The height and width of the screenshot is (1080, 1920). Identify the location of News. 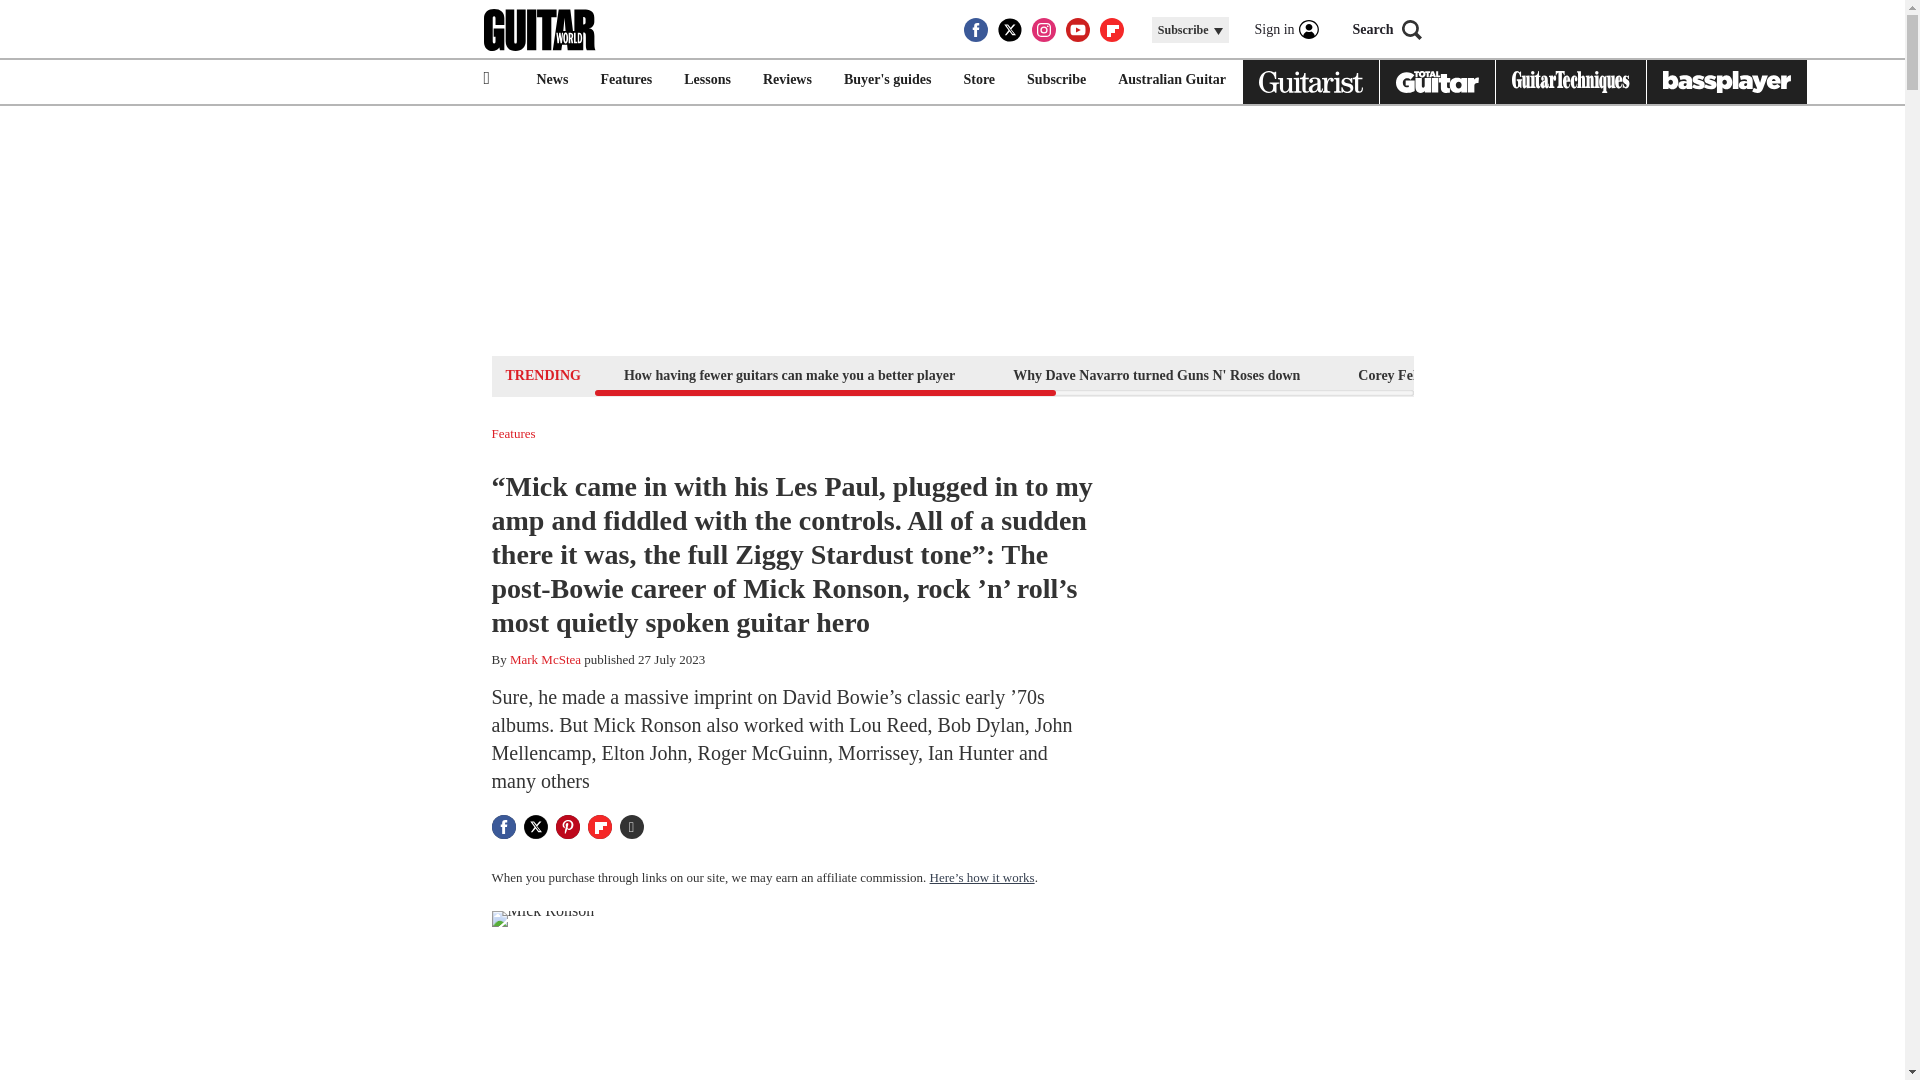
(552, 80).